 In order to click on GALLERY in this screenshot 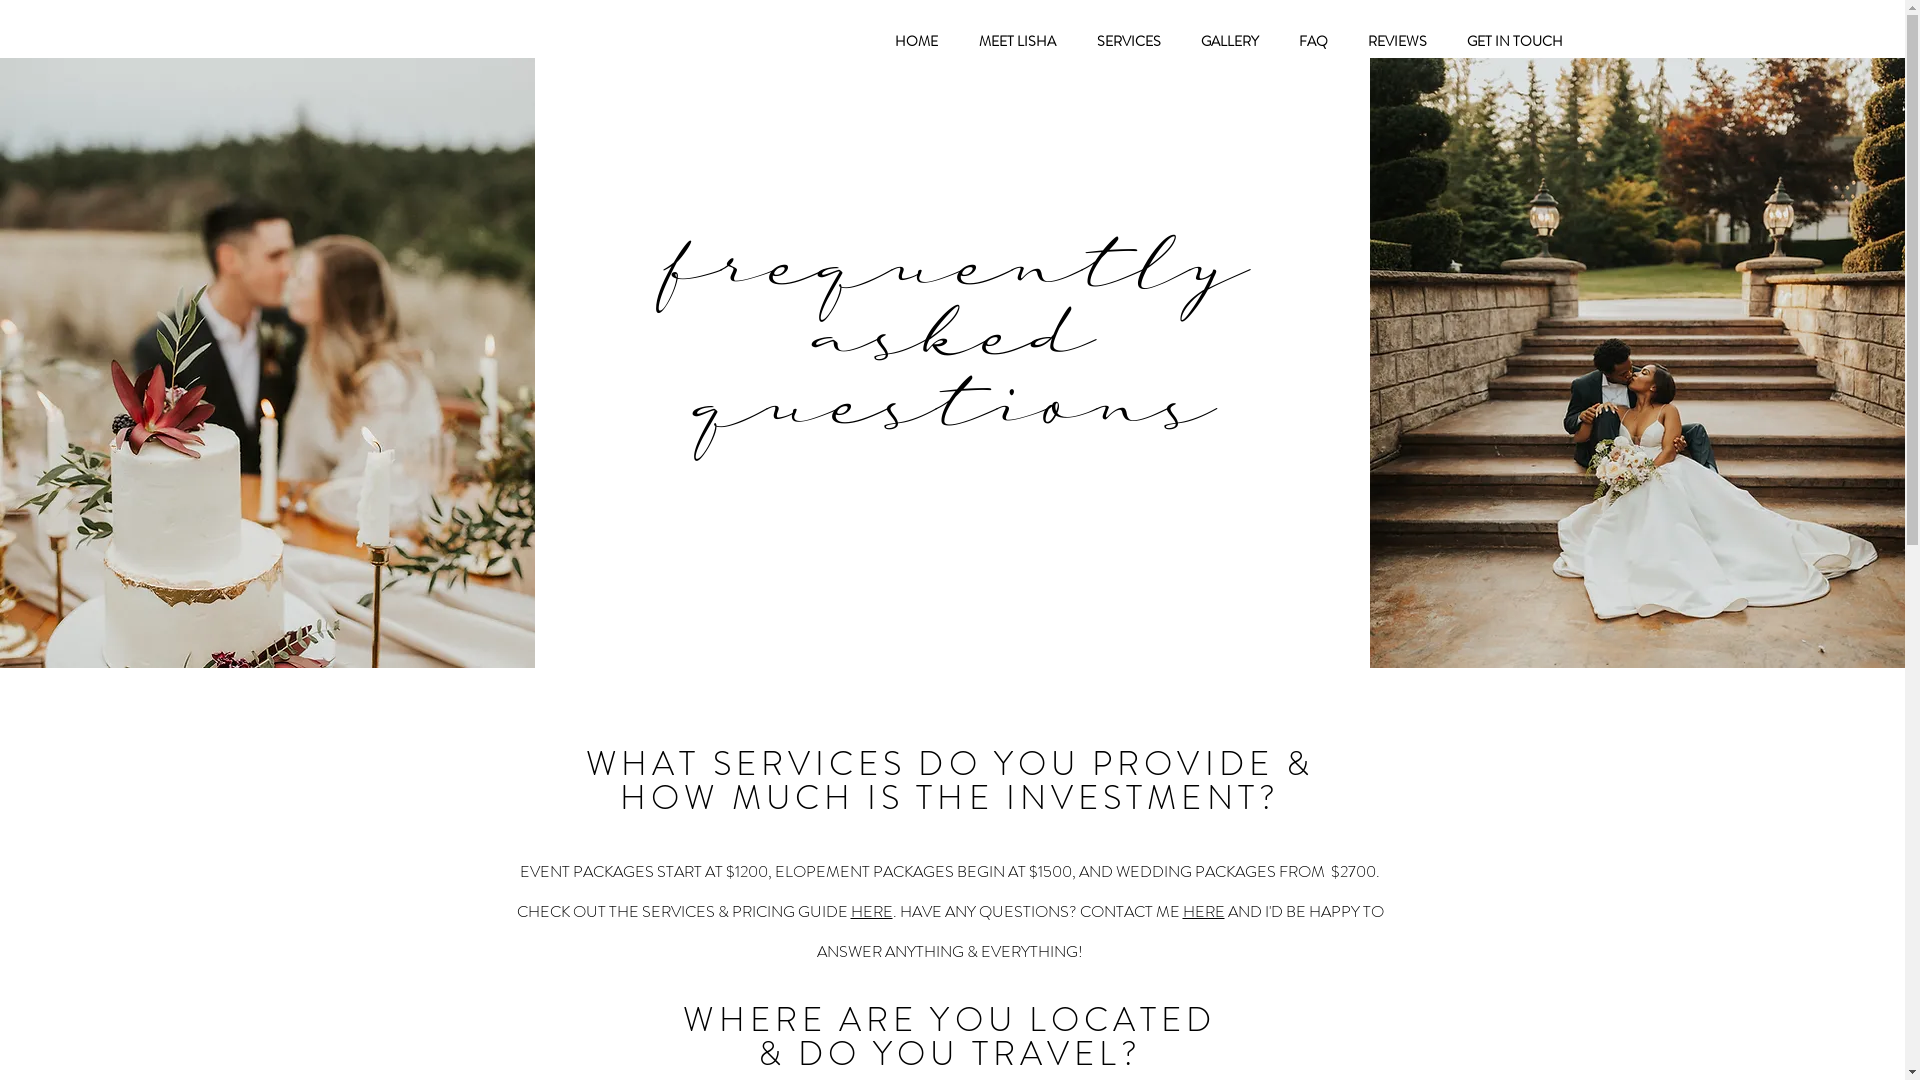, I will do `click(1229, 41)`.